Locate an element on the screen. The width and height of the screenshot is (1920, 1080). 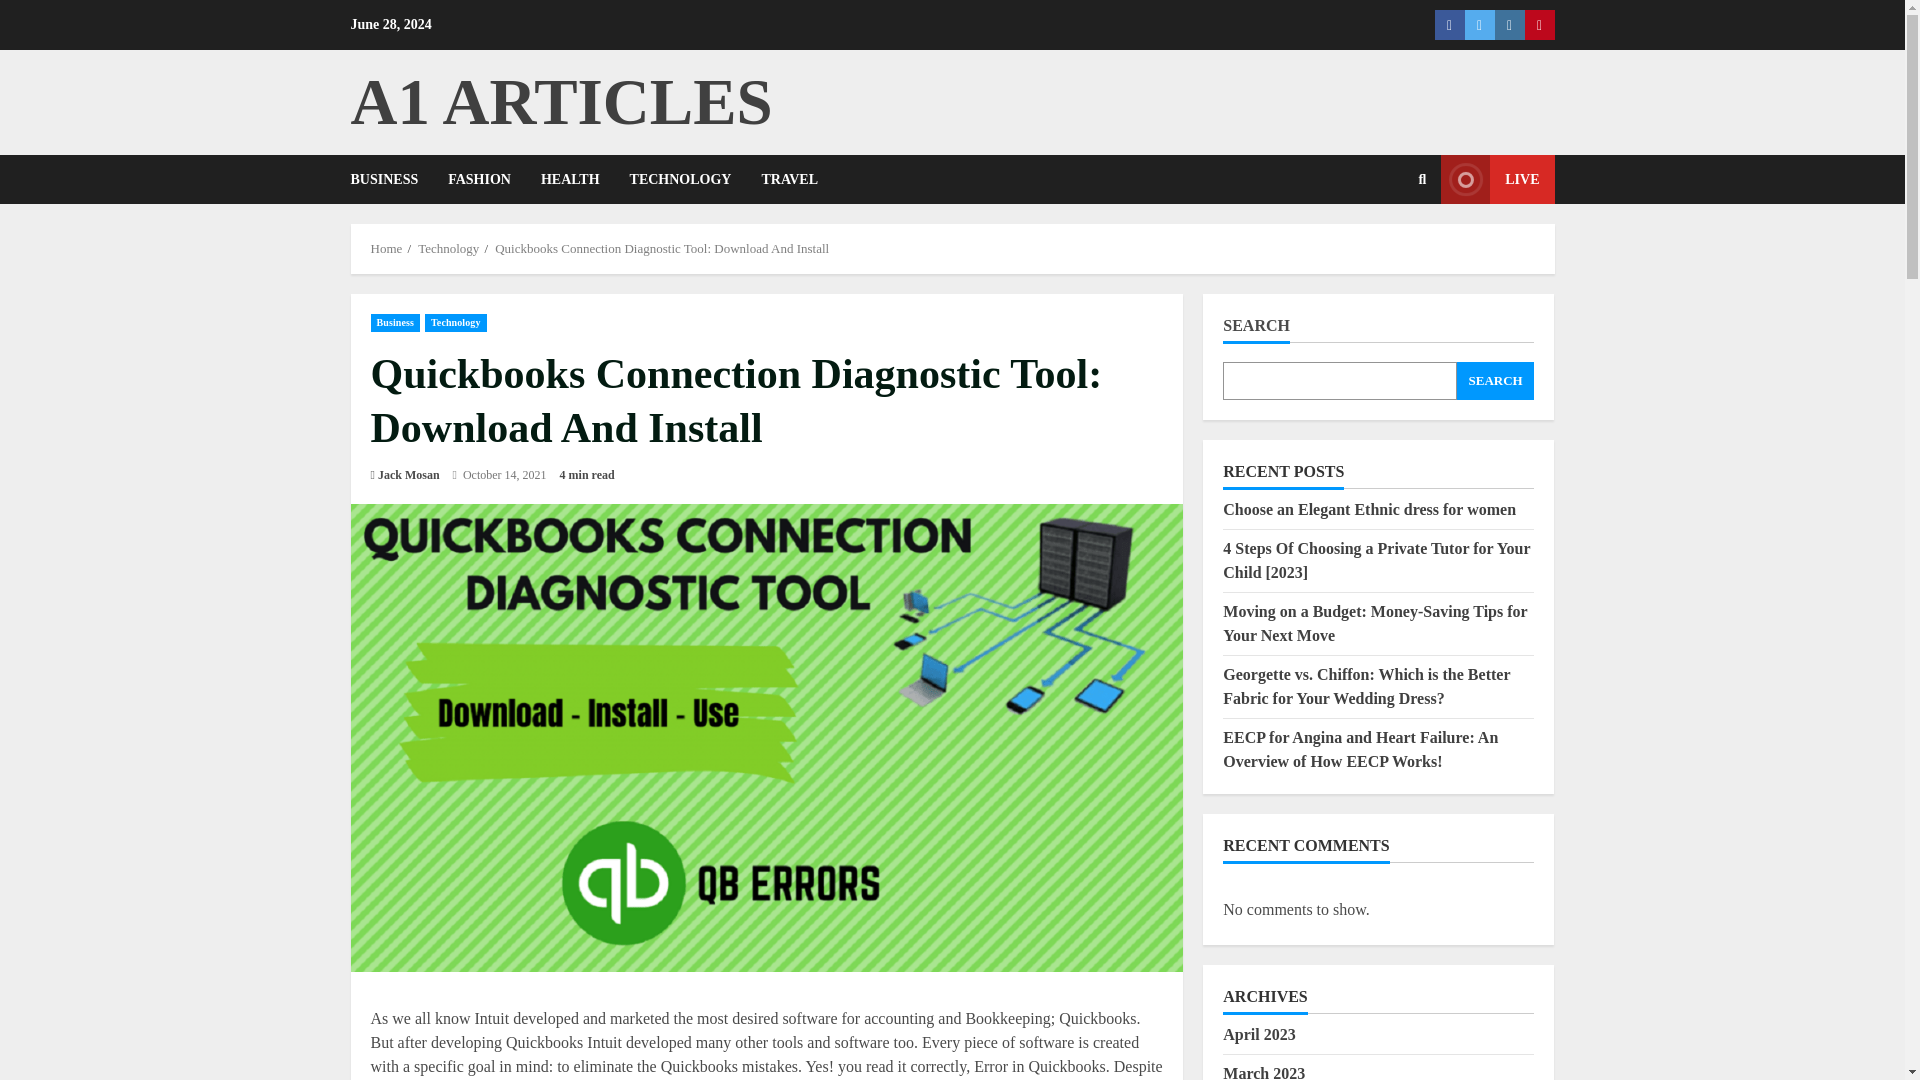
A1 ARTICLES is located at coordinates (560, 102).